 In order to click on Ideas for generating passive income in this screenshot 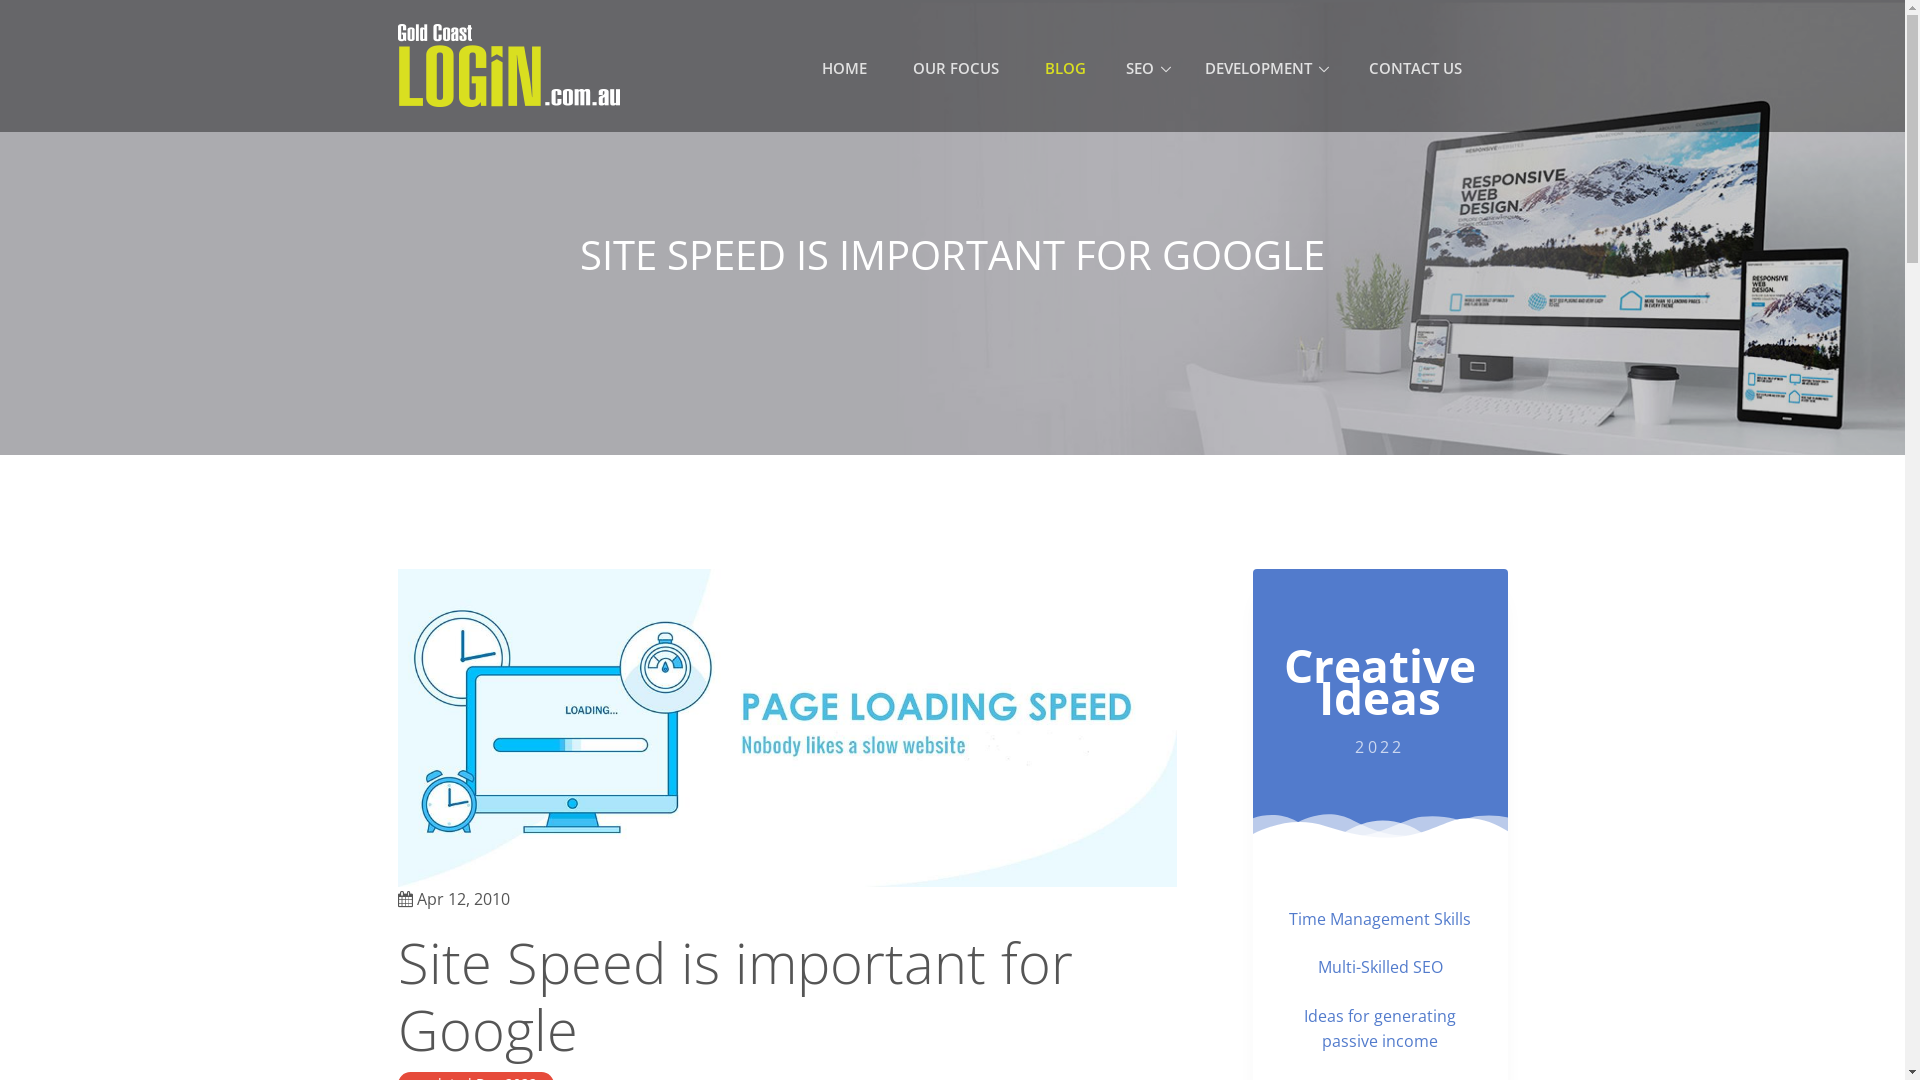, I will do `click(1380, 1029)`.